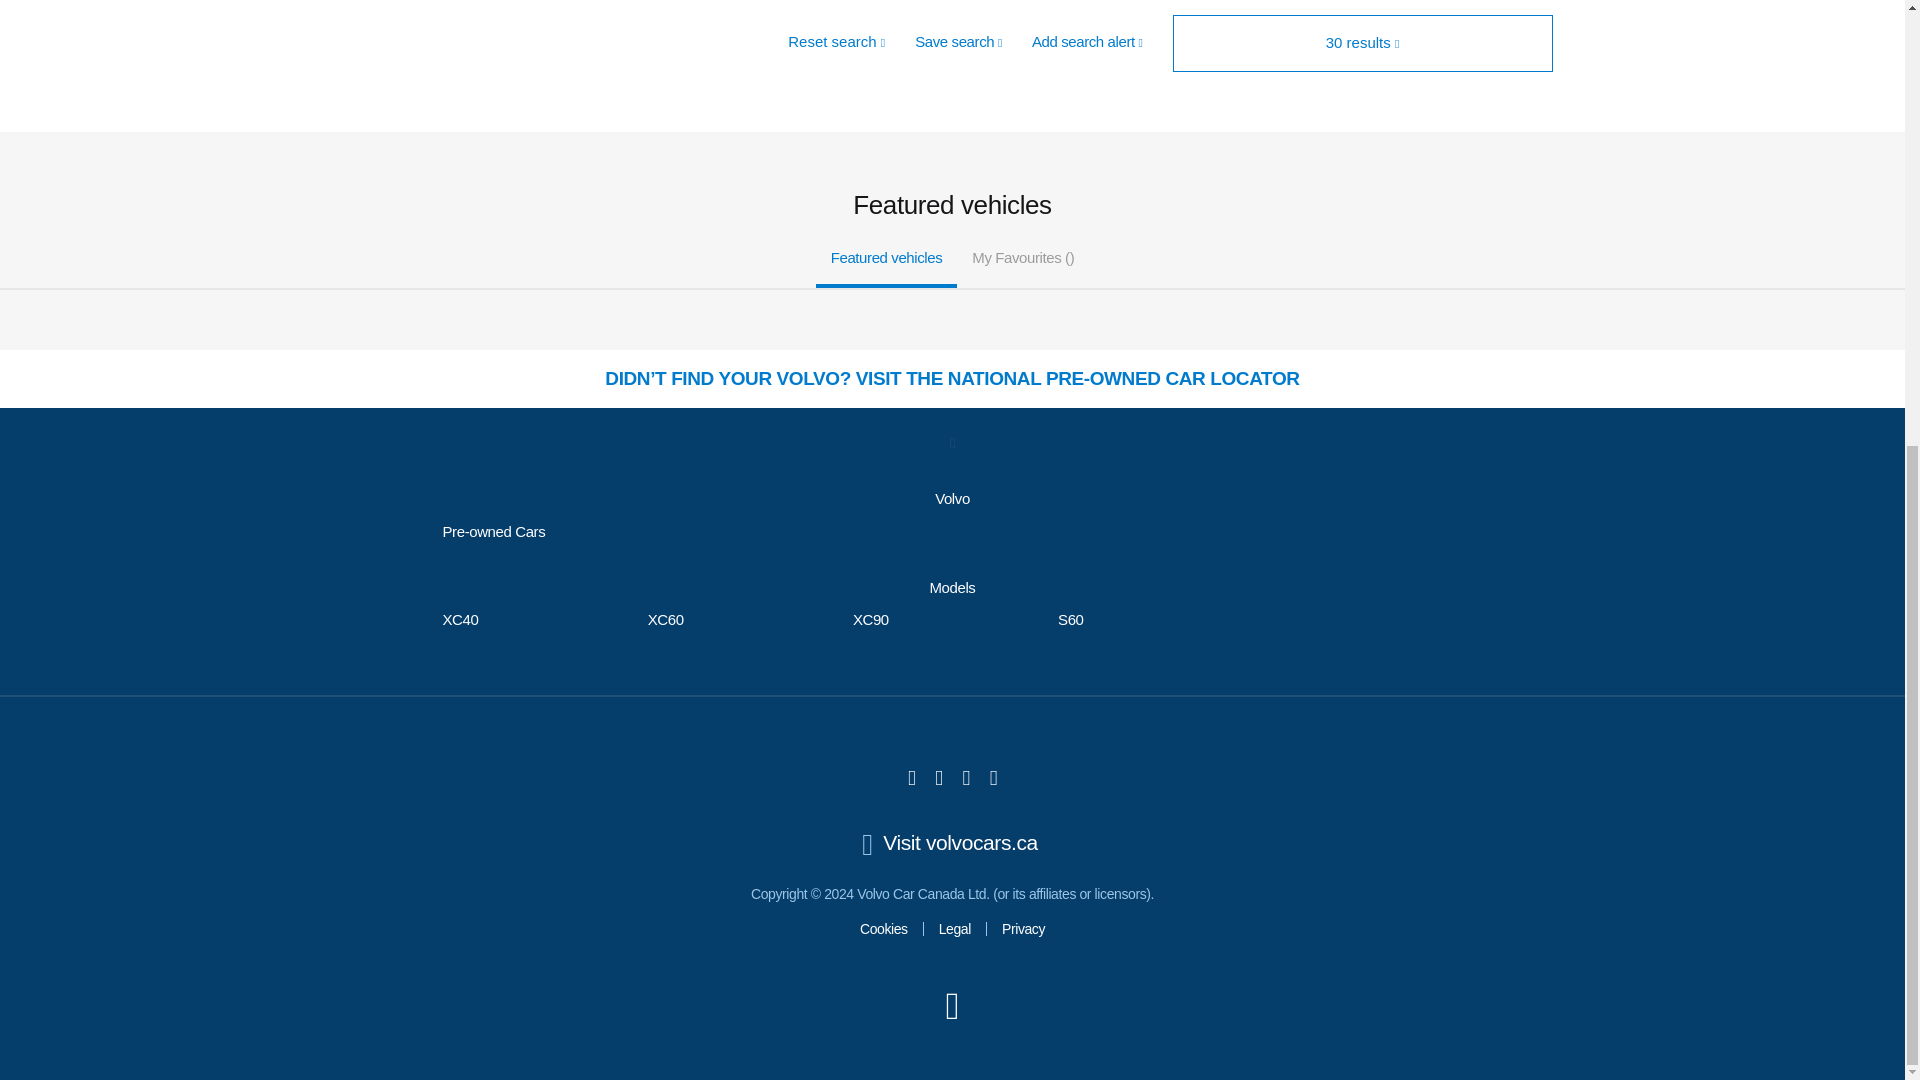 This screenshot has width=1920, height=1080. What do you see at coordinates (460, 619) in the screenshot?
I see `XC40` at bounding box center [460, 619].